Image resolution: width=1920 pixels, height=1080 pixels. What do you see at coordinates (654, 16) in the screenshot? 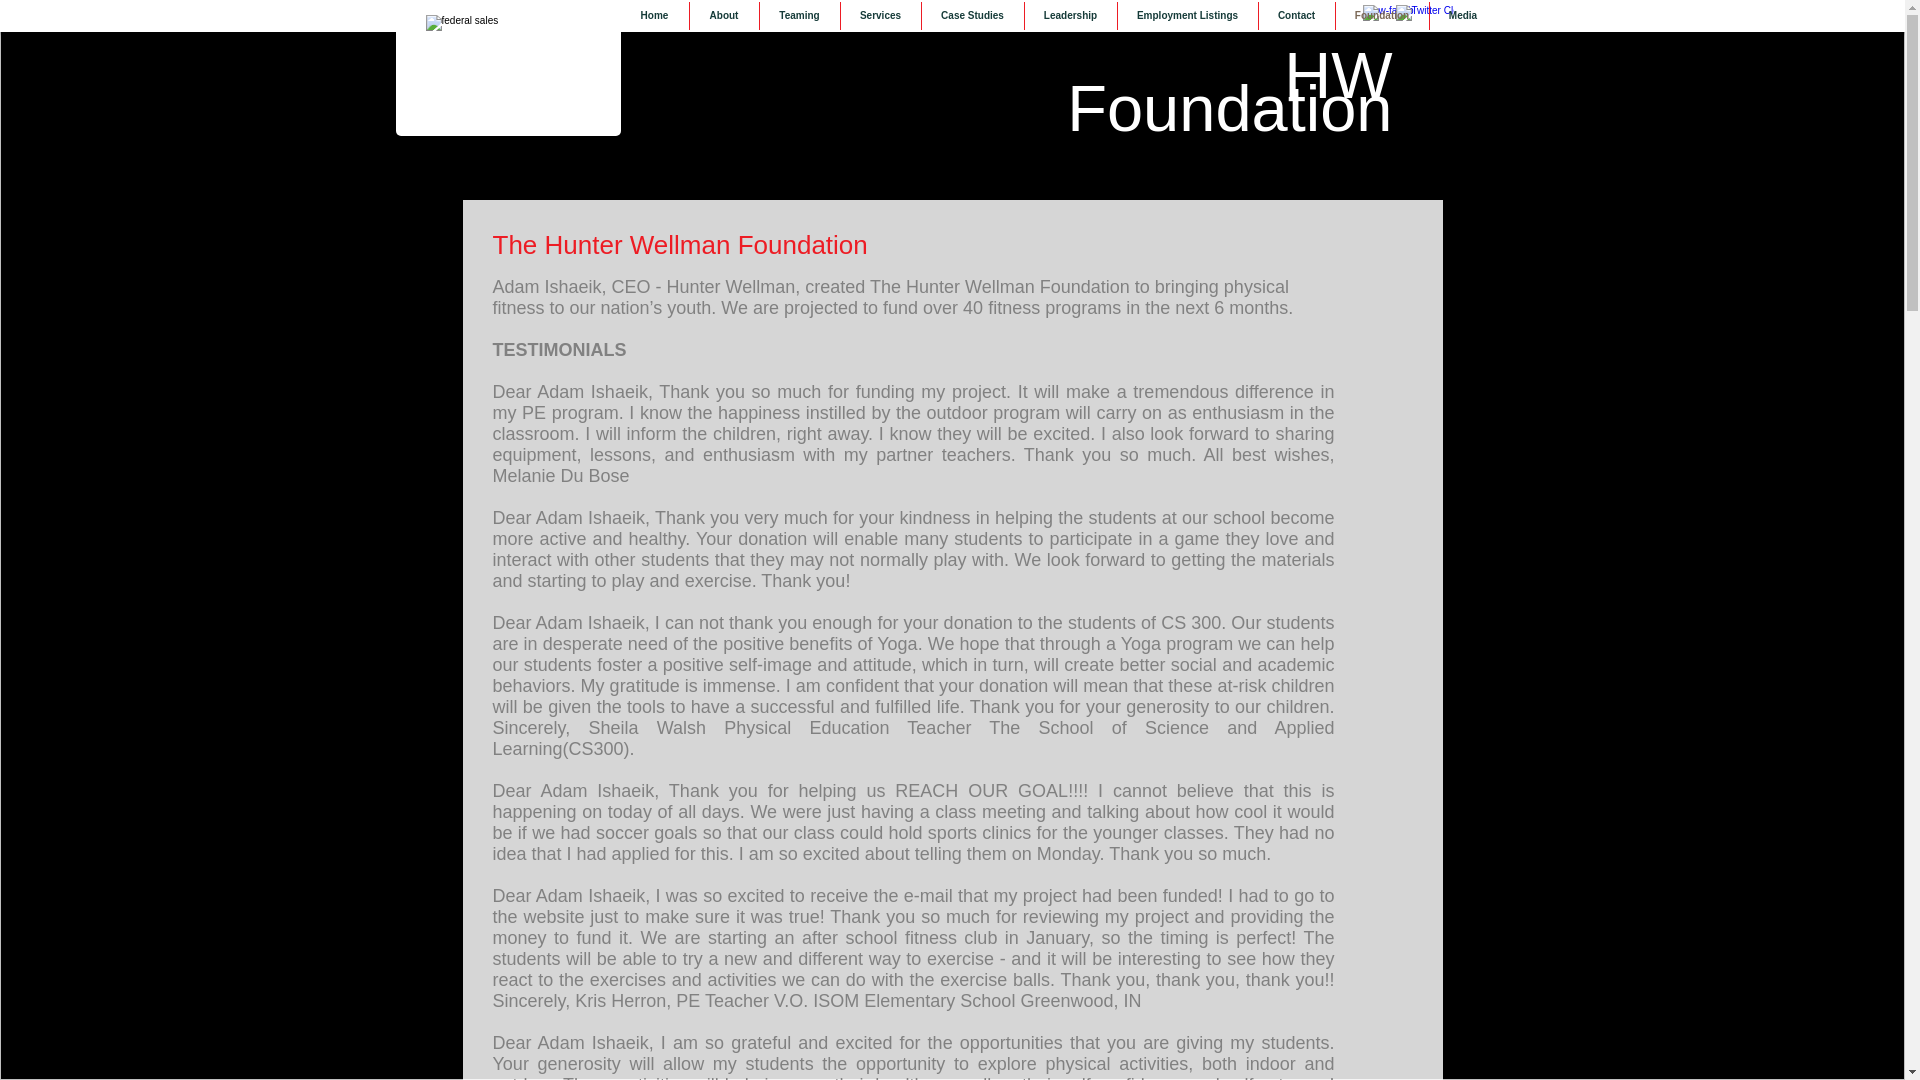
I see `Home` at bounding box center [654, 16].